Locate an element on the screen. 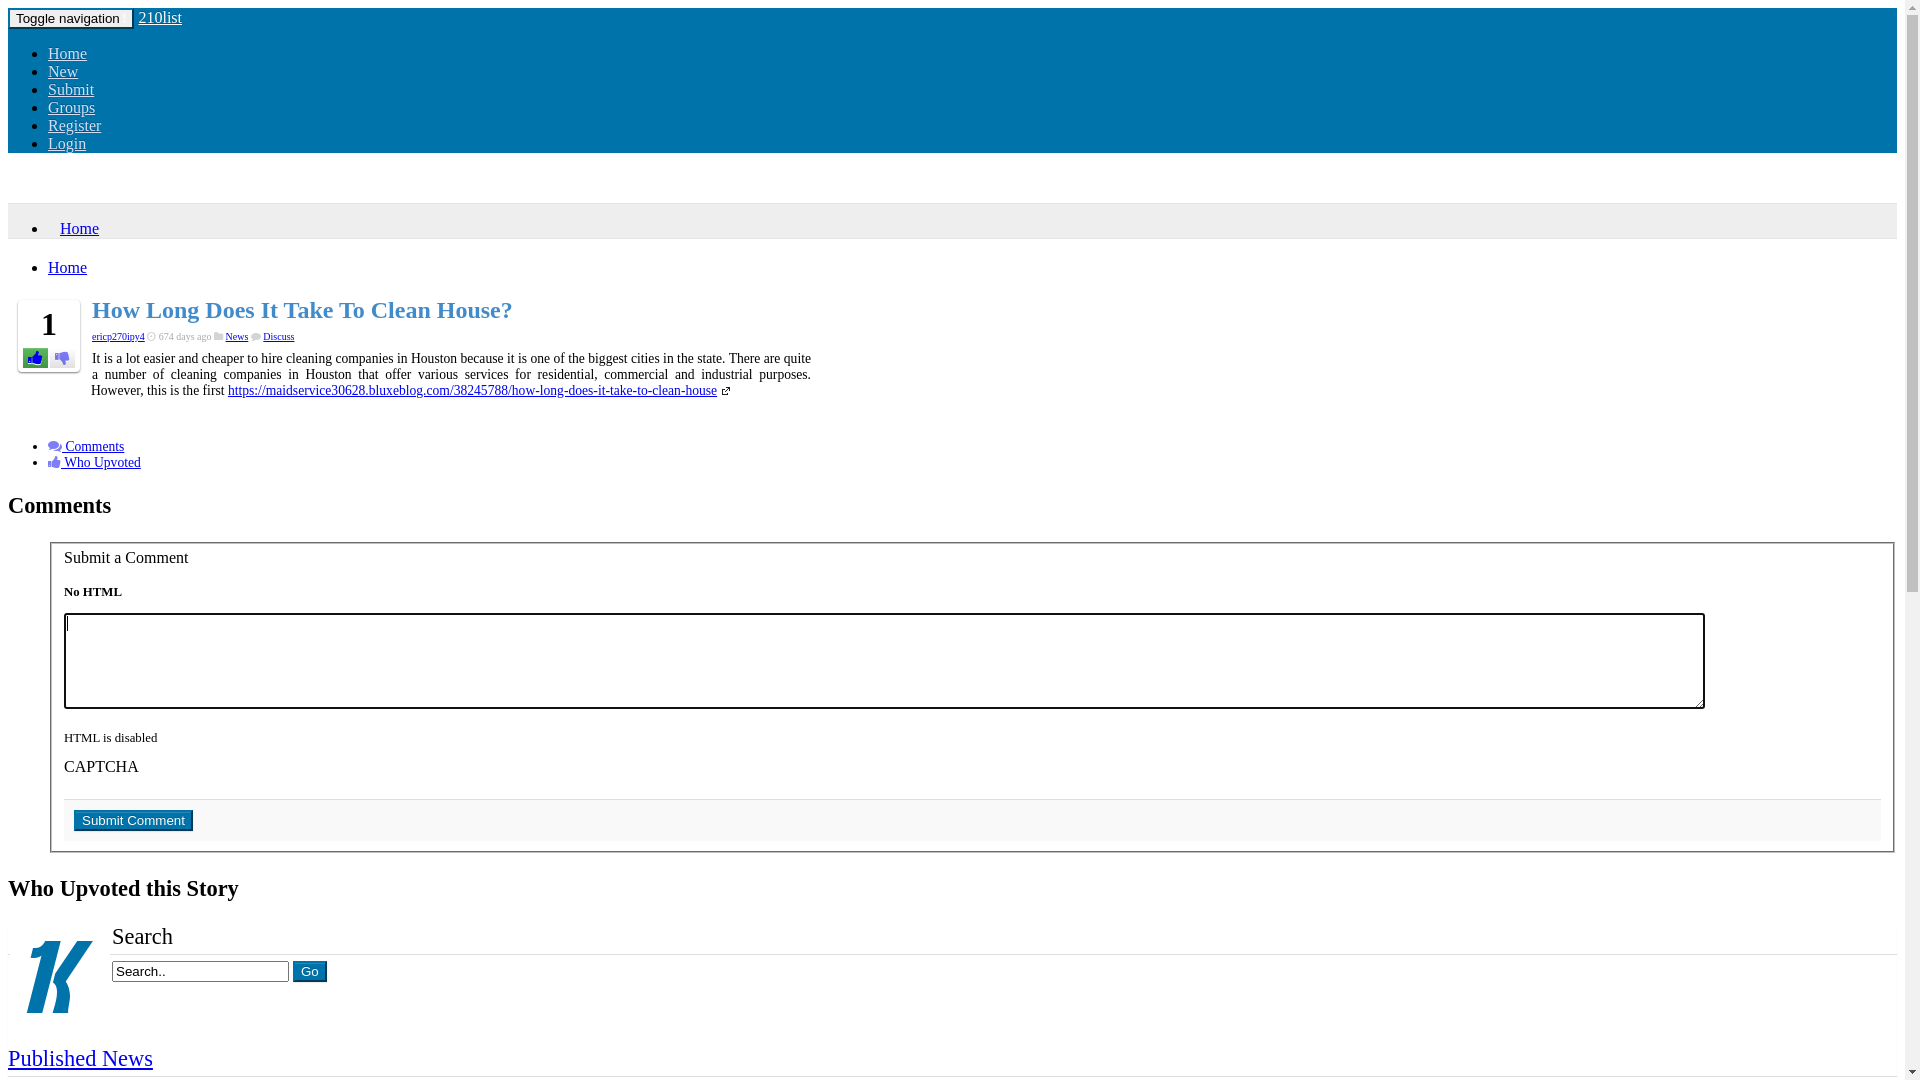  Home is located at coordinates (68, 268).